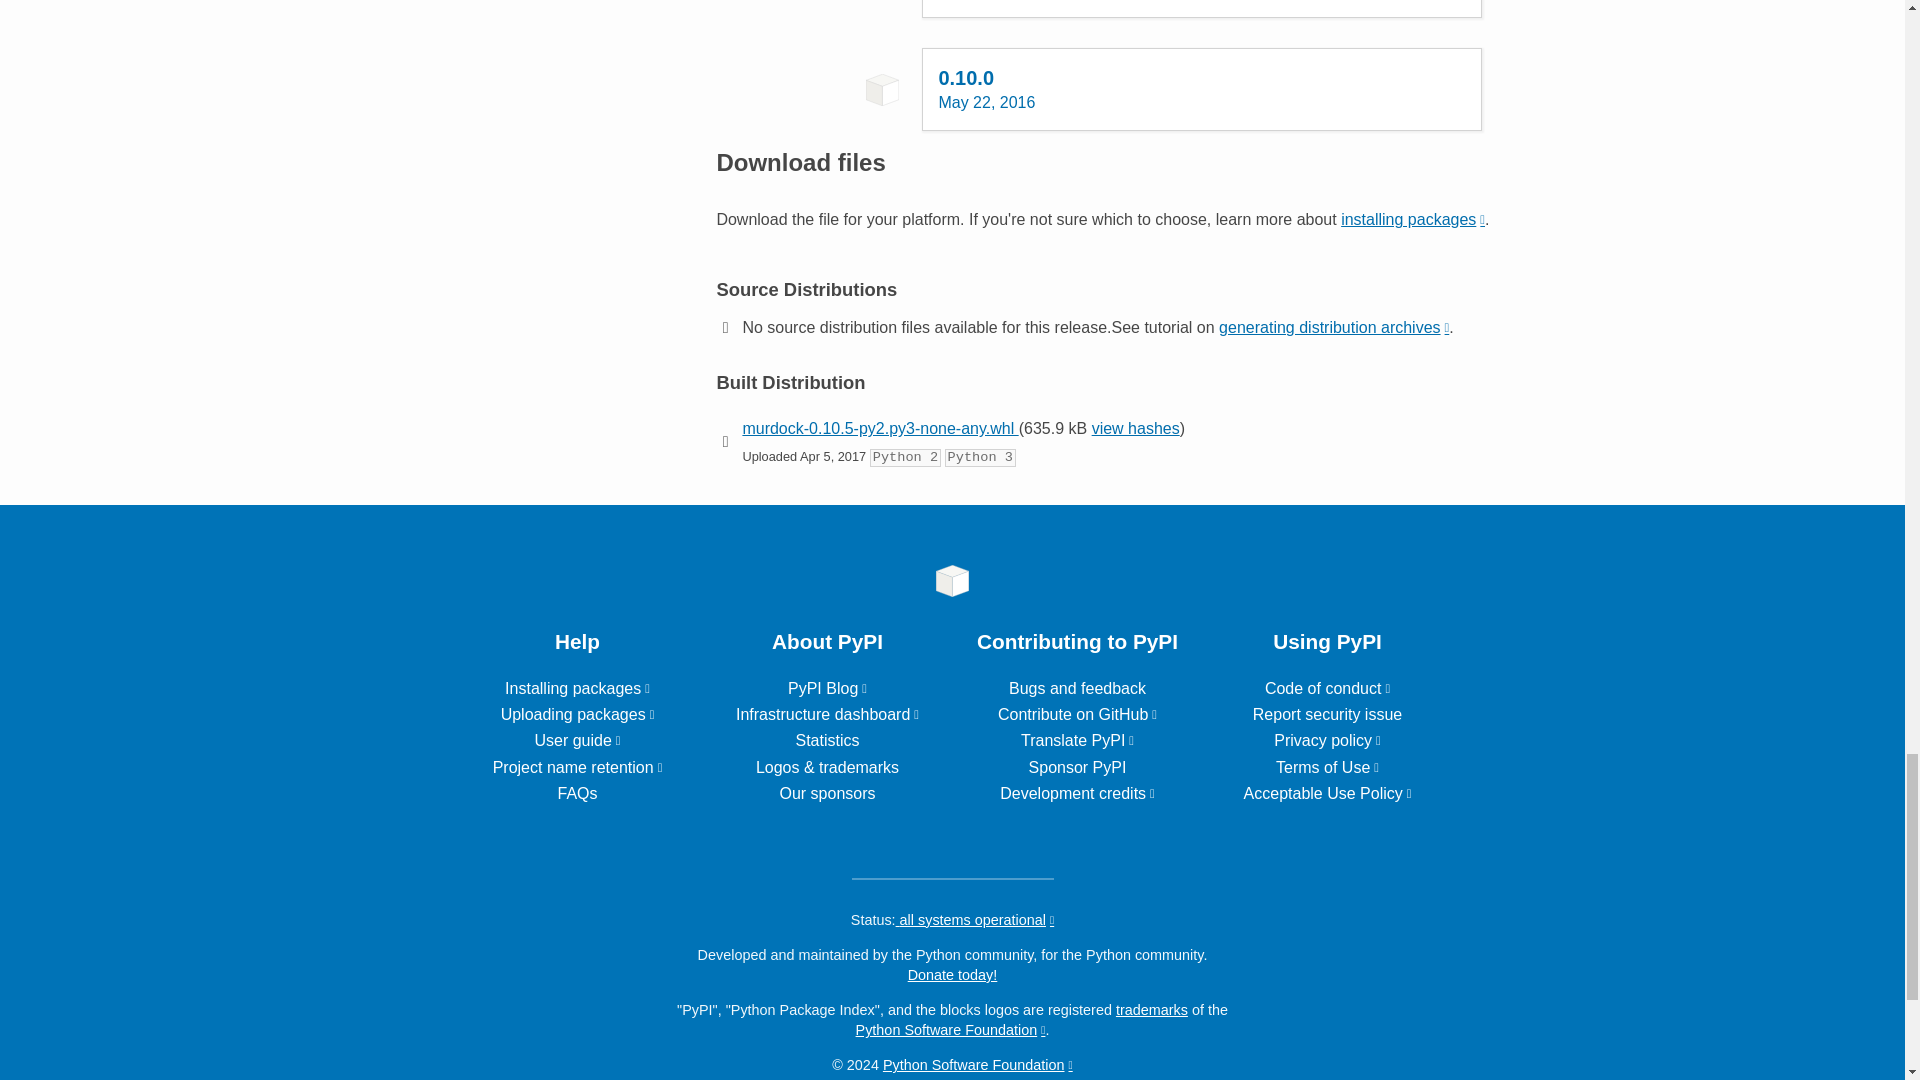 The width and height of the screenshot is (1920, 1080). What do you see at coordinates (578, 768) in the screenshot?
I see `External link` at bounding box center [578, 768].